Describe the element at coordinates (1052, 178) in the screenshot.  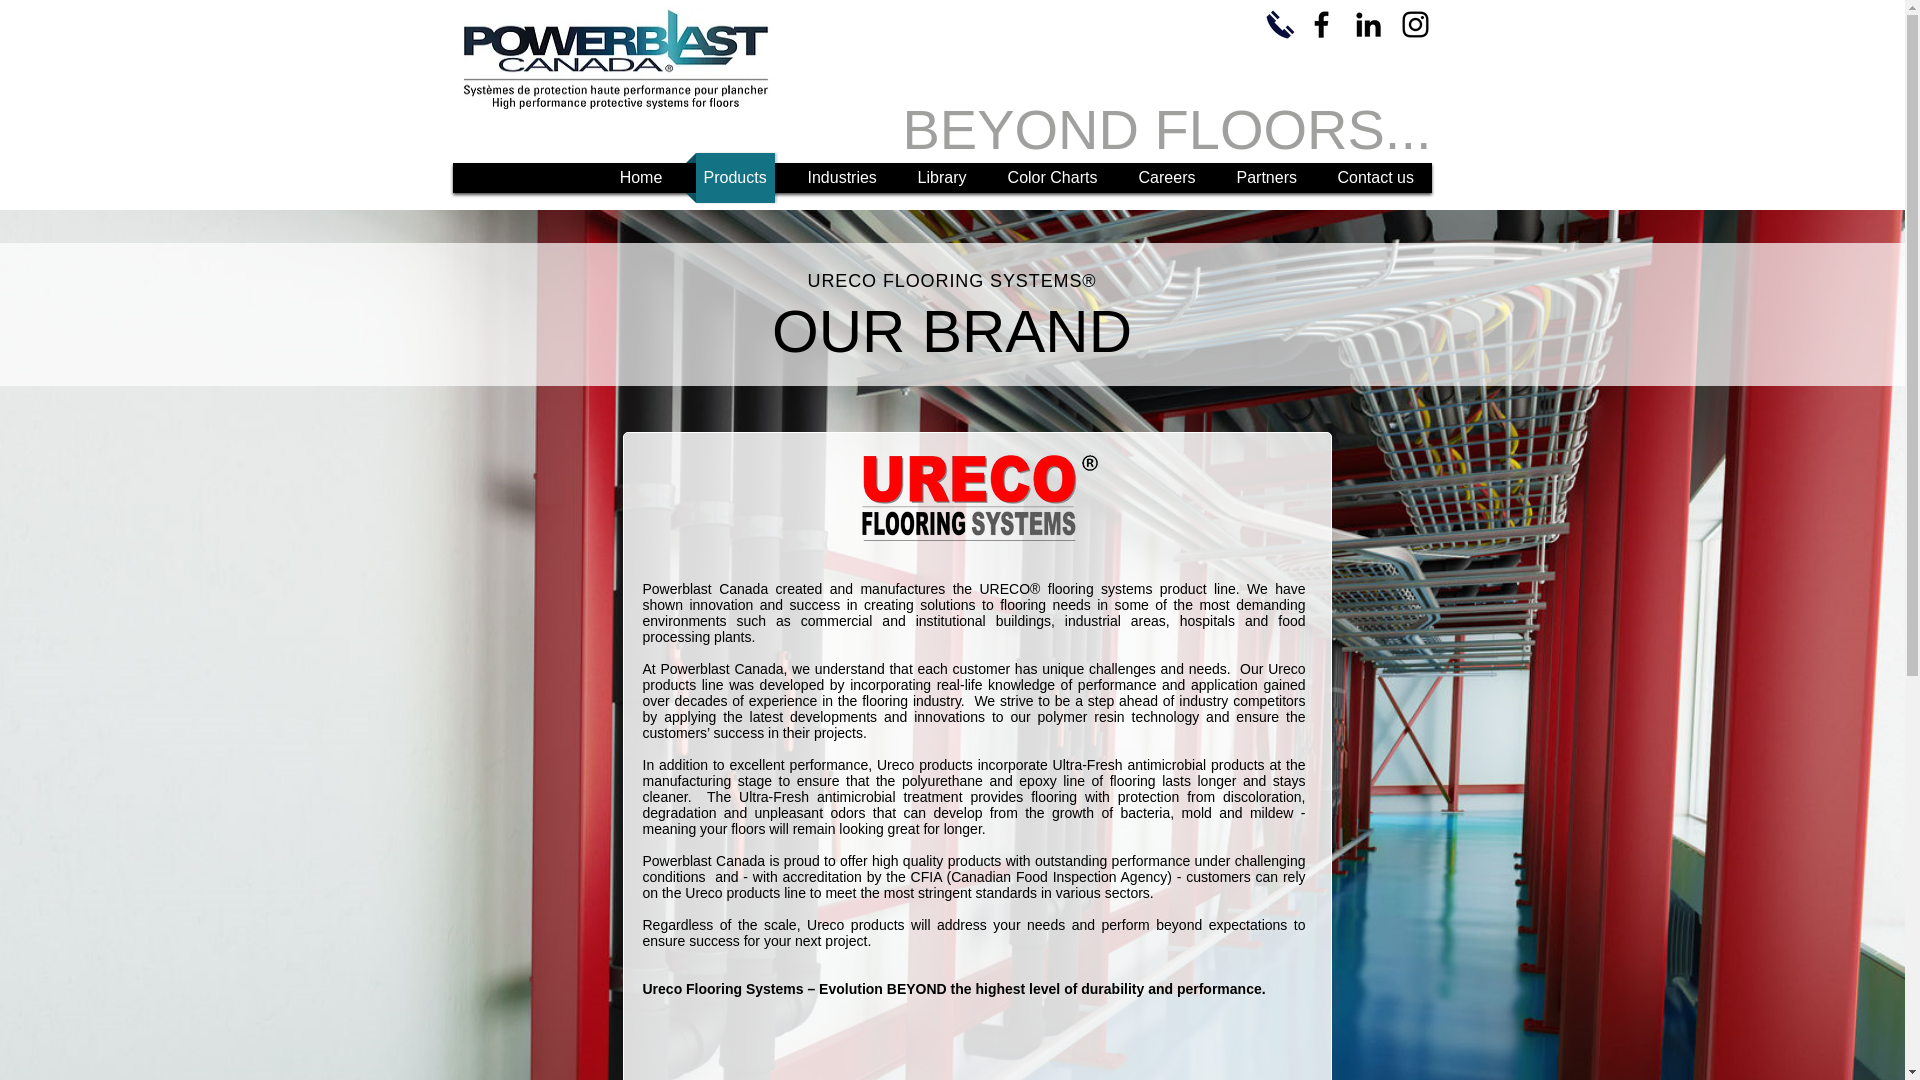
I see `Color Charts` at that location.